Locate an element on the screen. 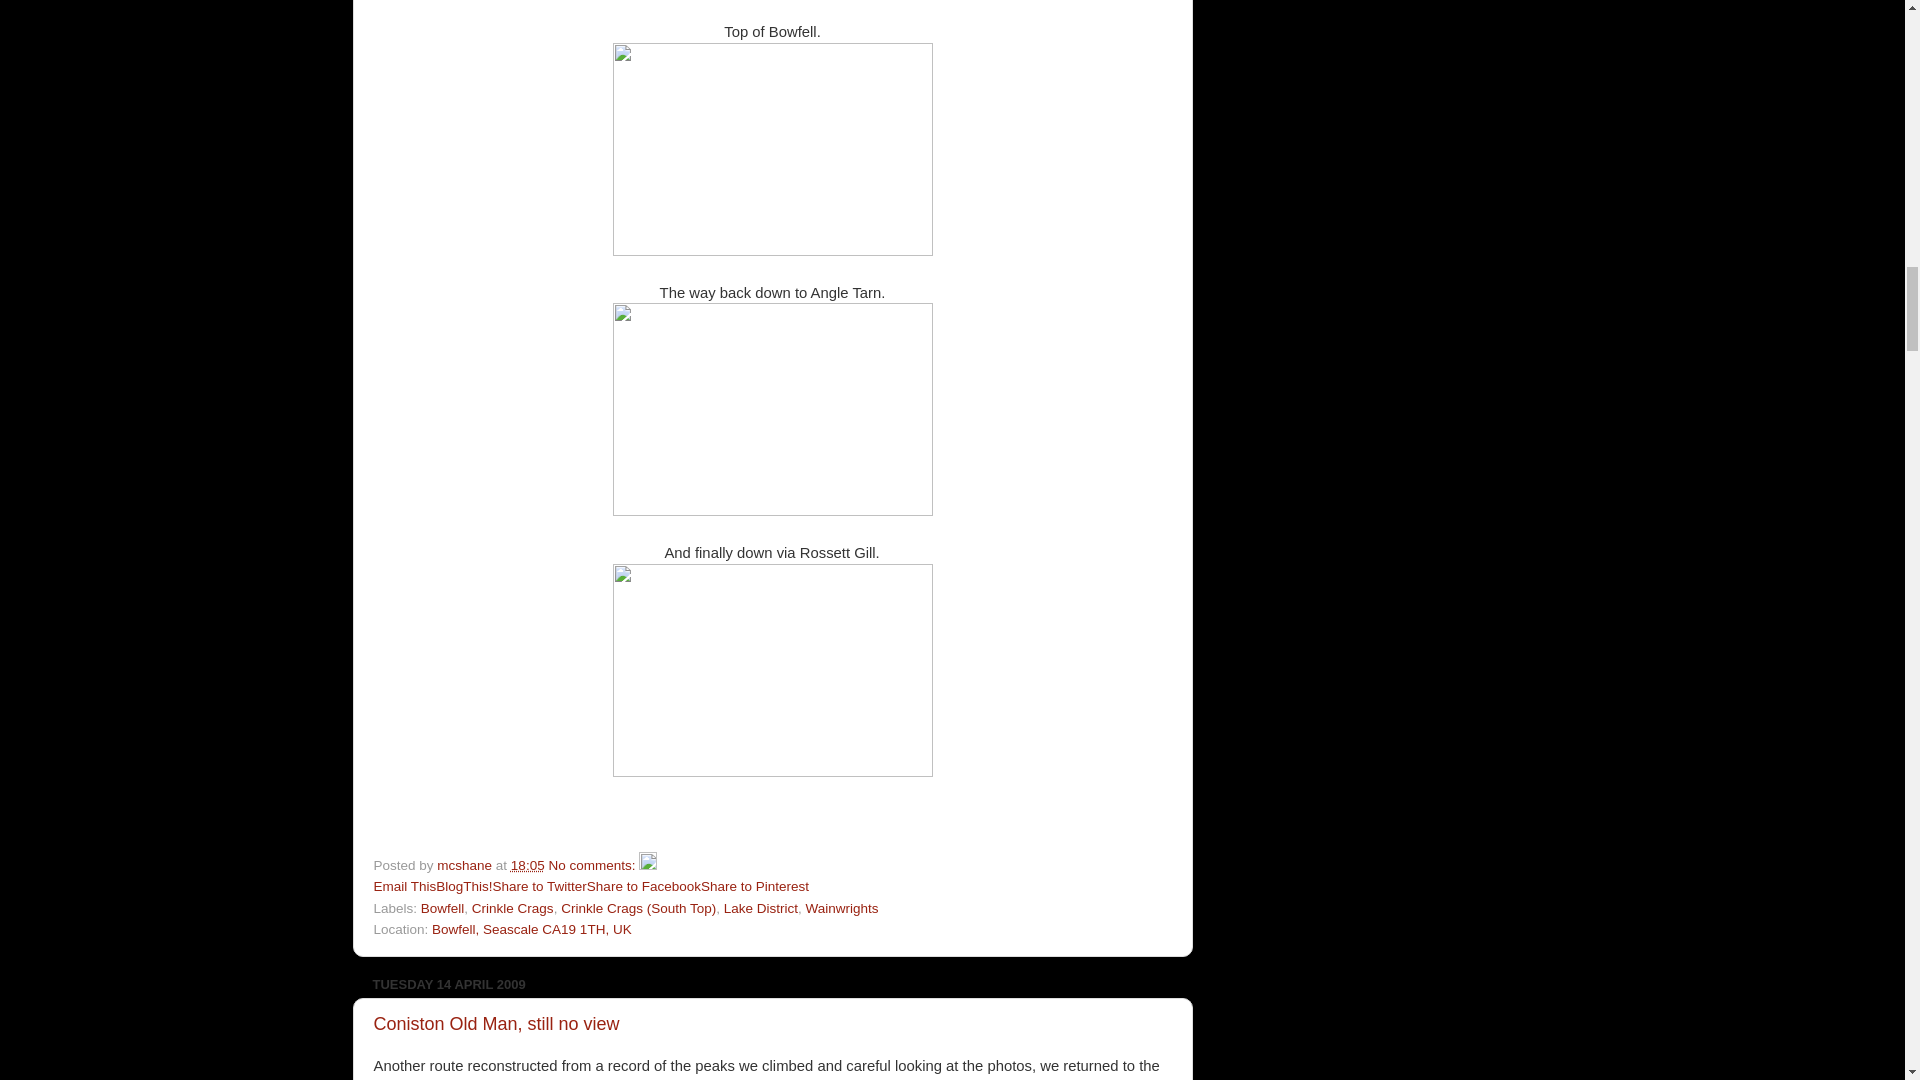 The height and width of the screenshot is (1080, 1920). Bowfell is located at coordinates (442, 908).